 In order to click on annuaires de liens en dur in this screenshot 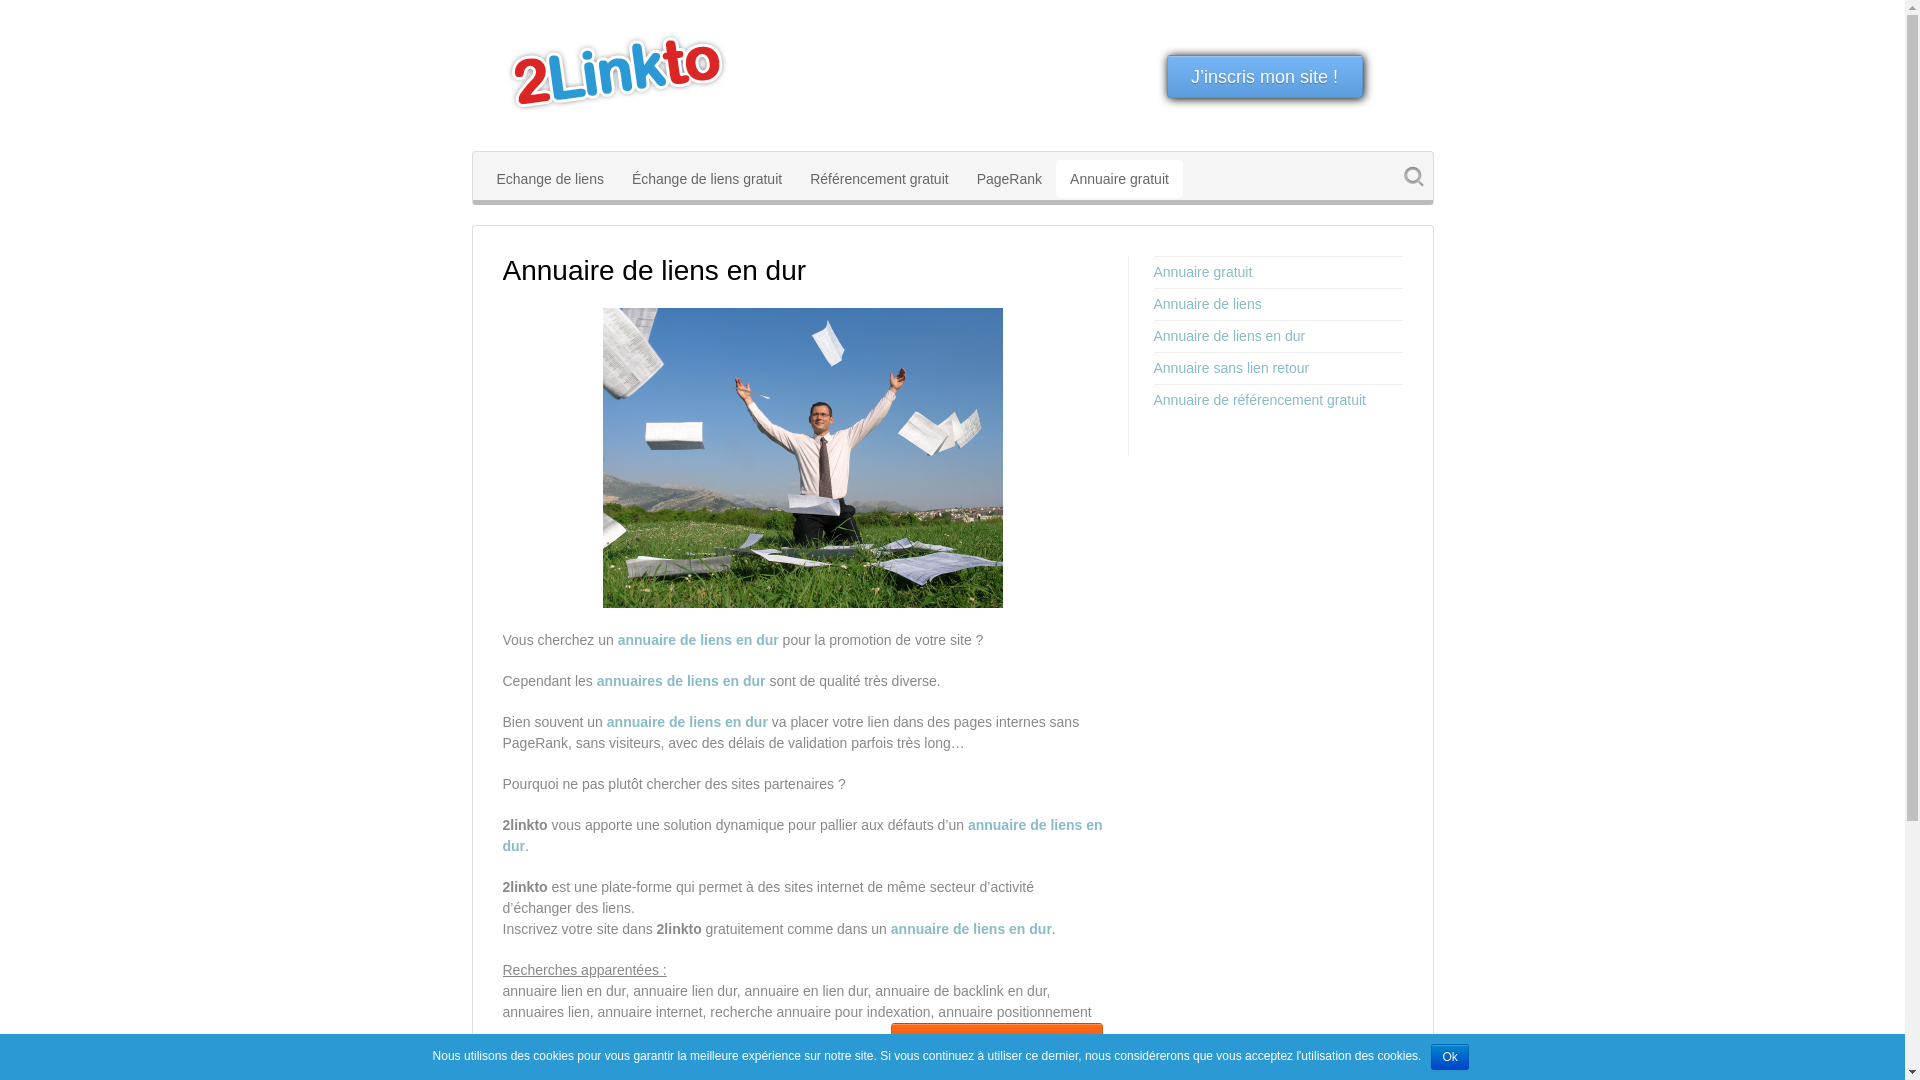, I will do `click(682, 681)`.